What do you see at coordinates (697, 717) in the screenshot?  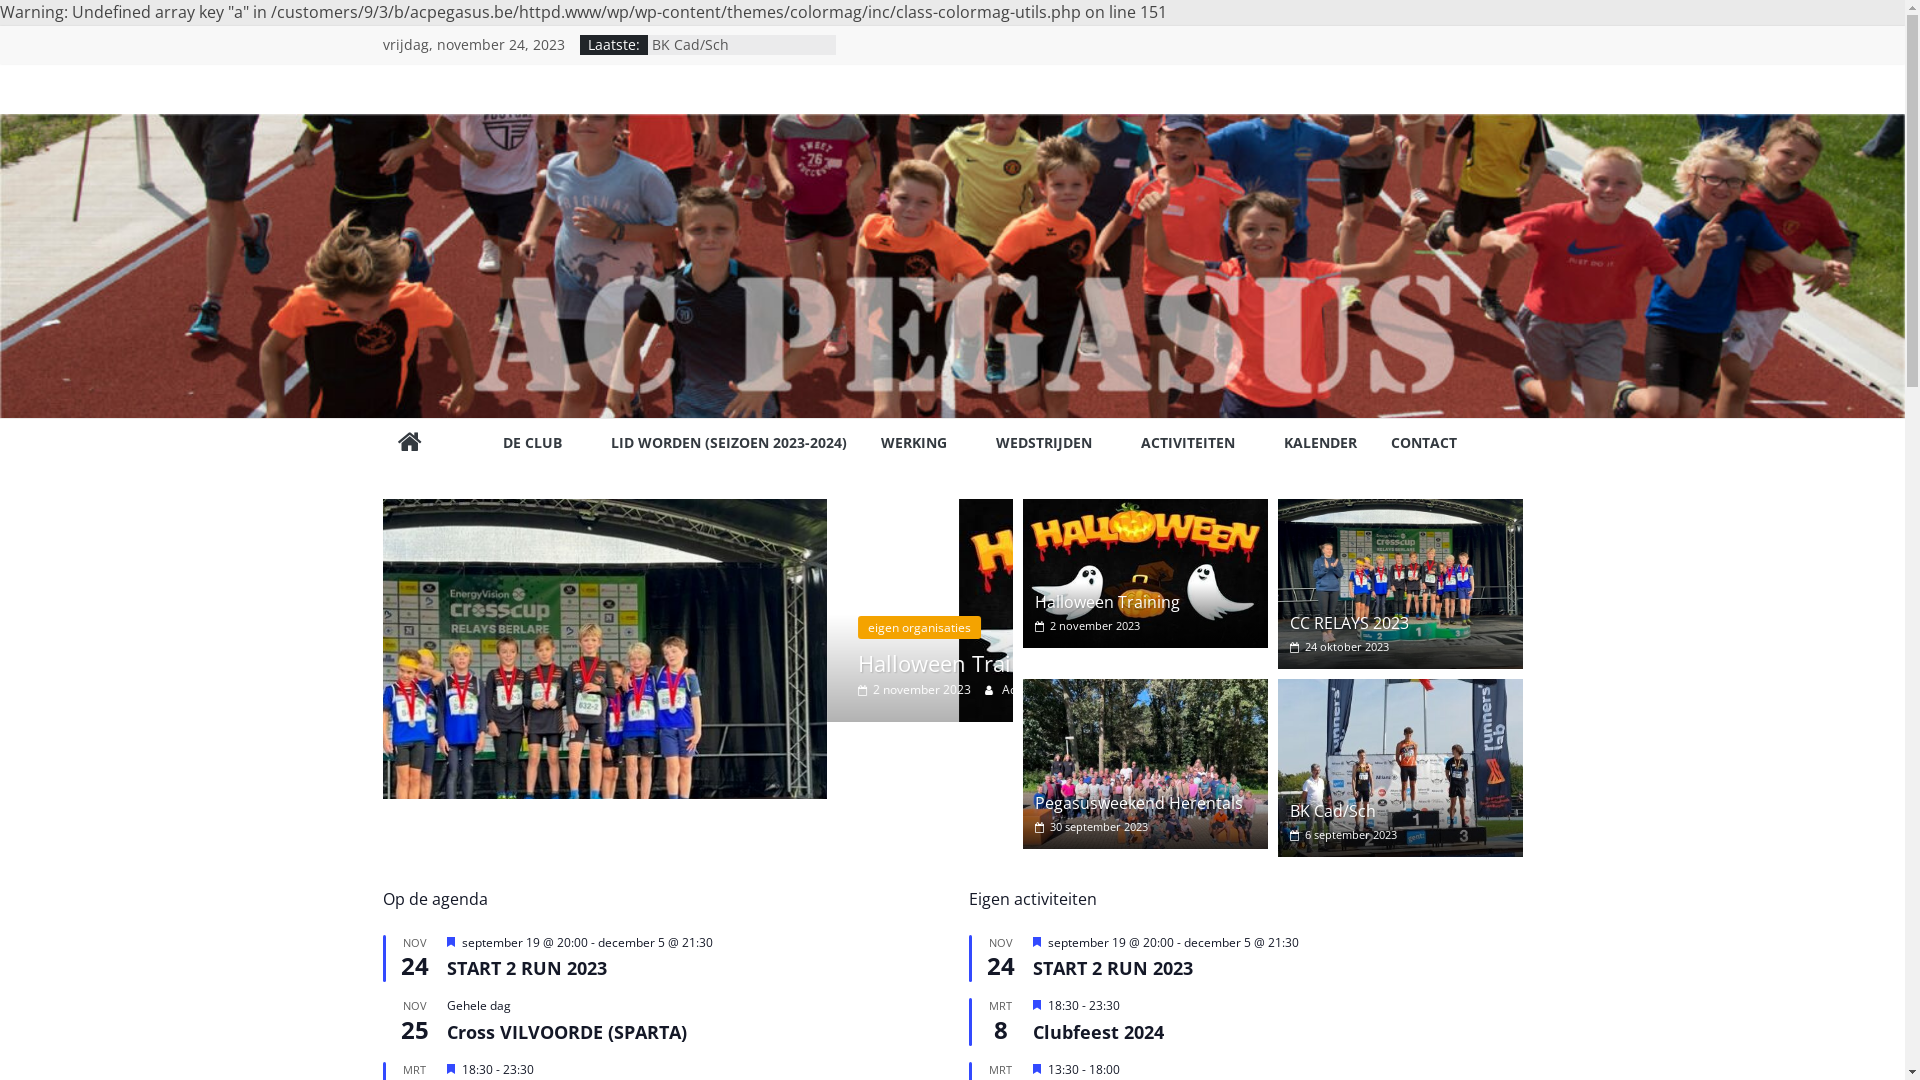 I see `CC RELAYS 2023` at bounding box center [697, 717].